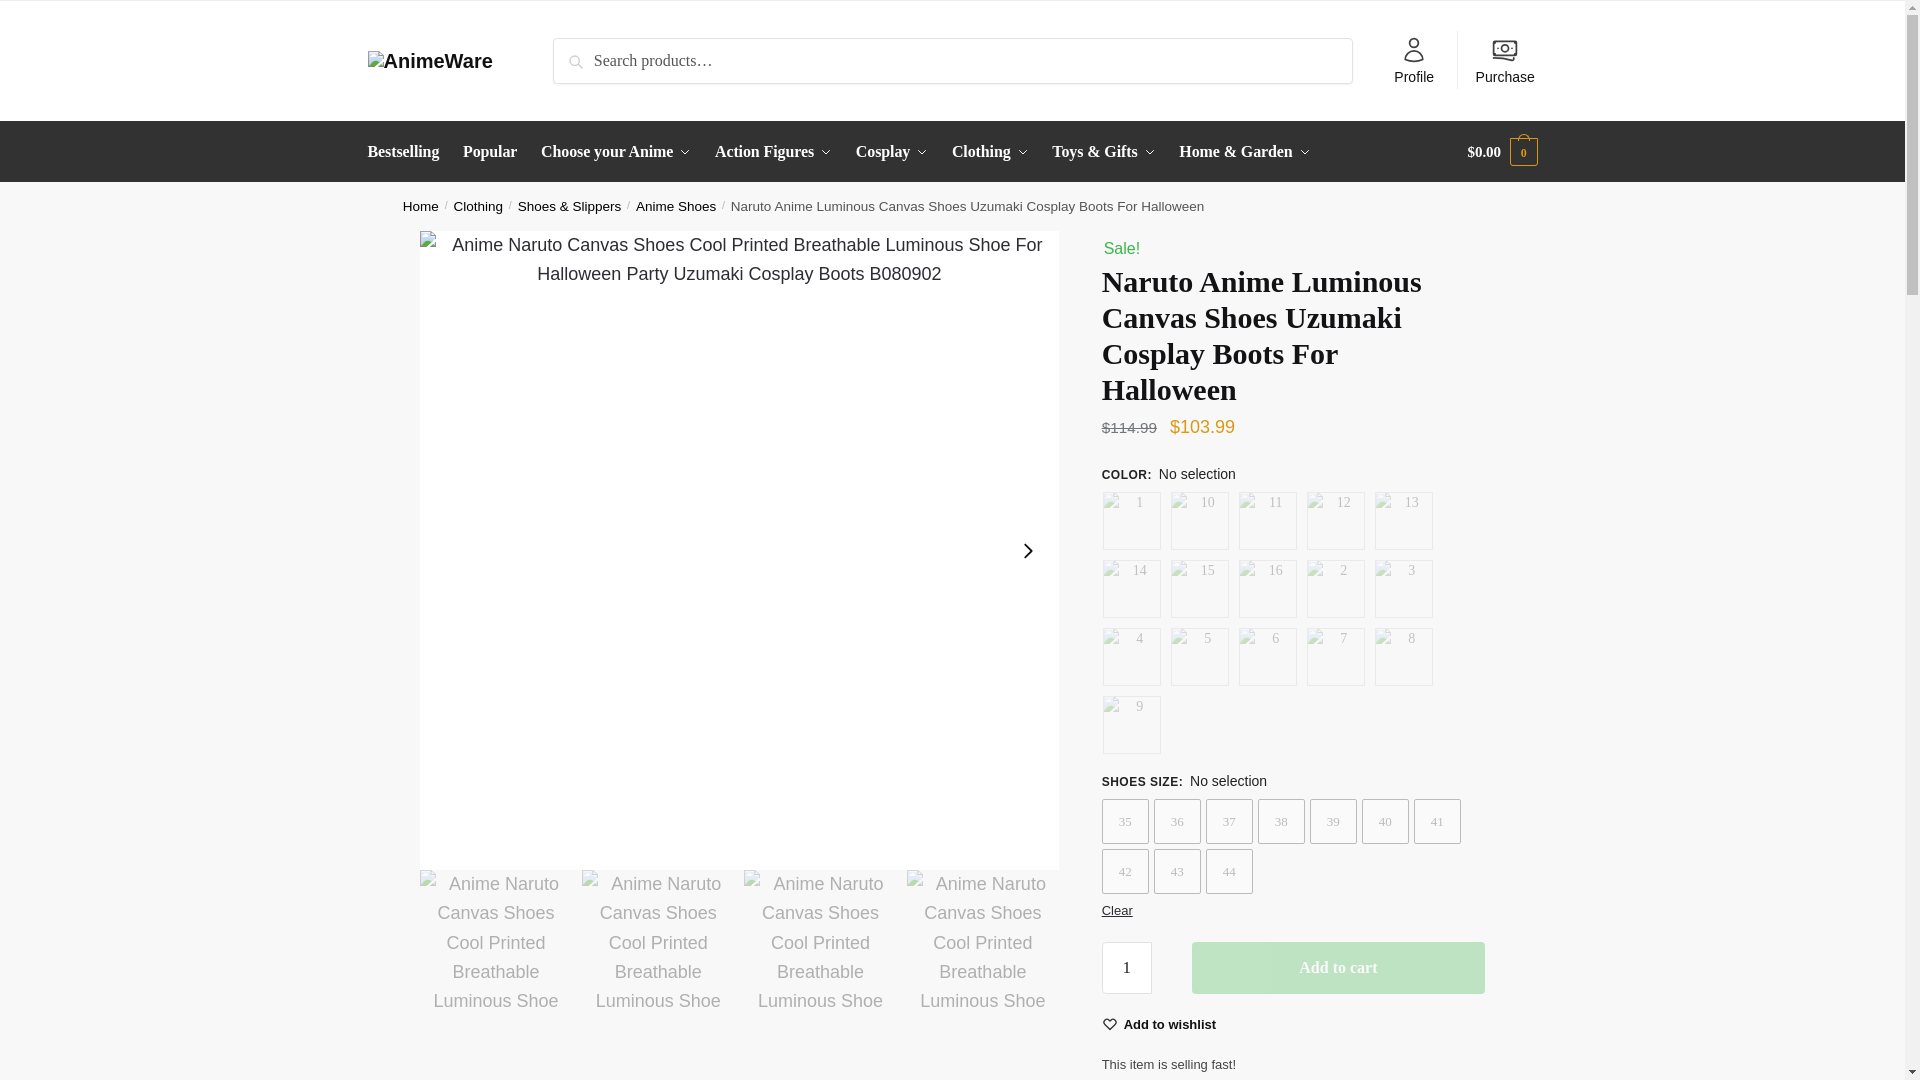  What do you see at coordinates (1414, 60) in the screenshot?
I see `Profile` at bounding box center [1414, 60].